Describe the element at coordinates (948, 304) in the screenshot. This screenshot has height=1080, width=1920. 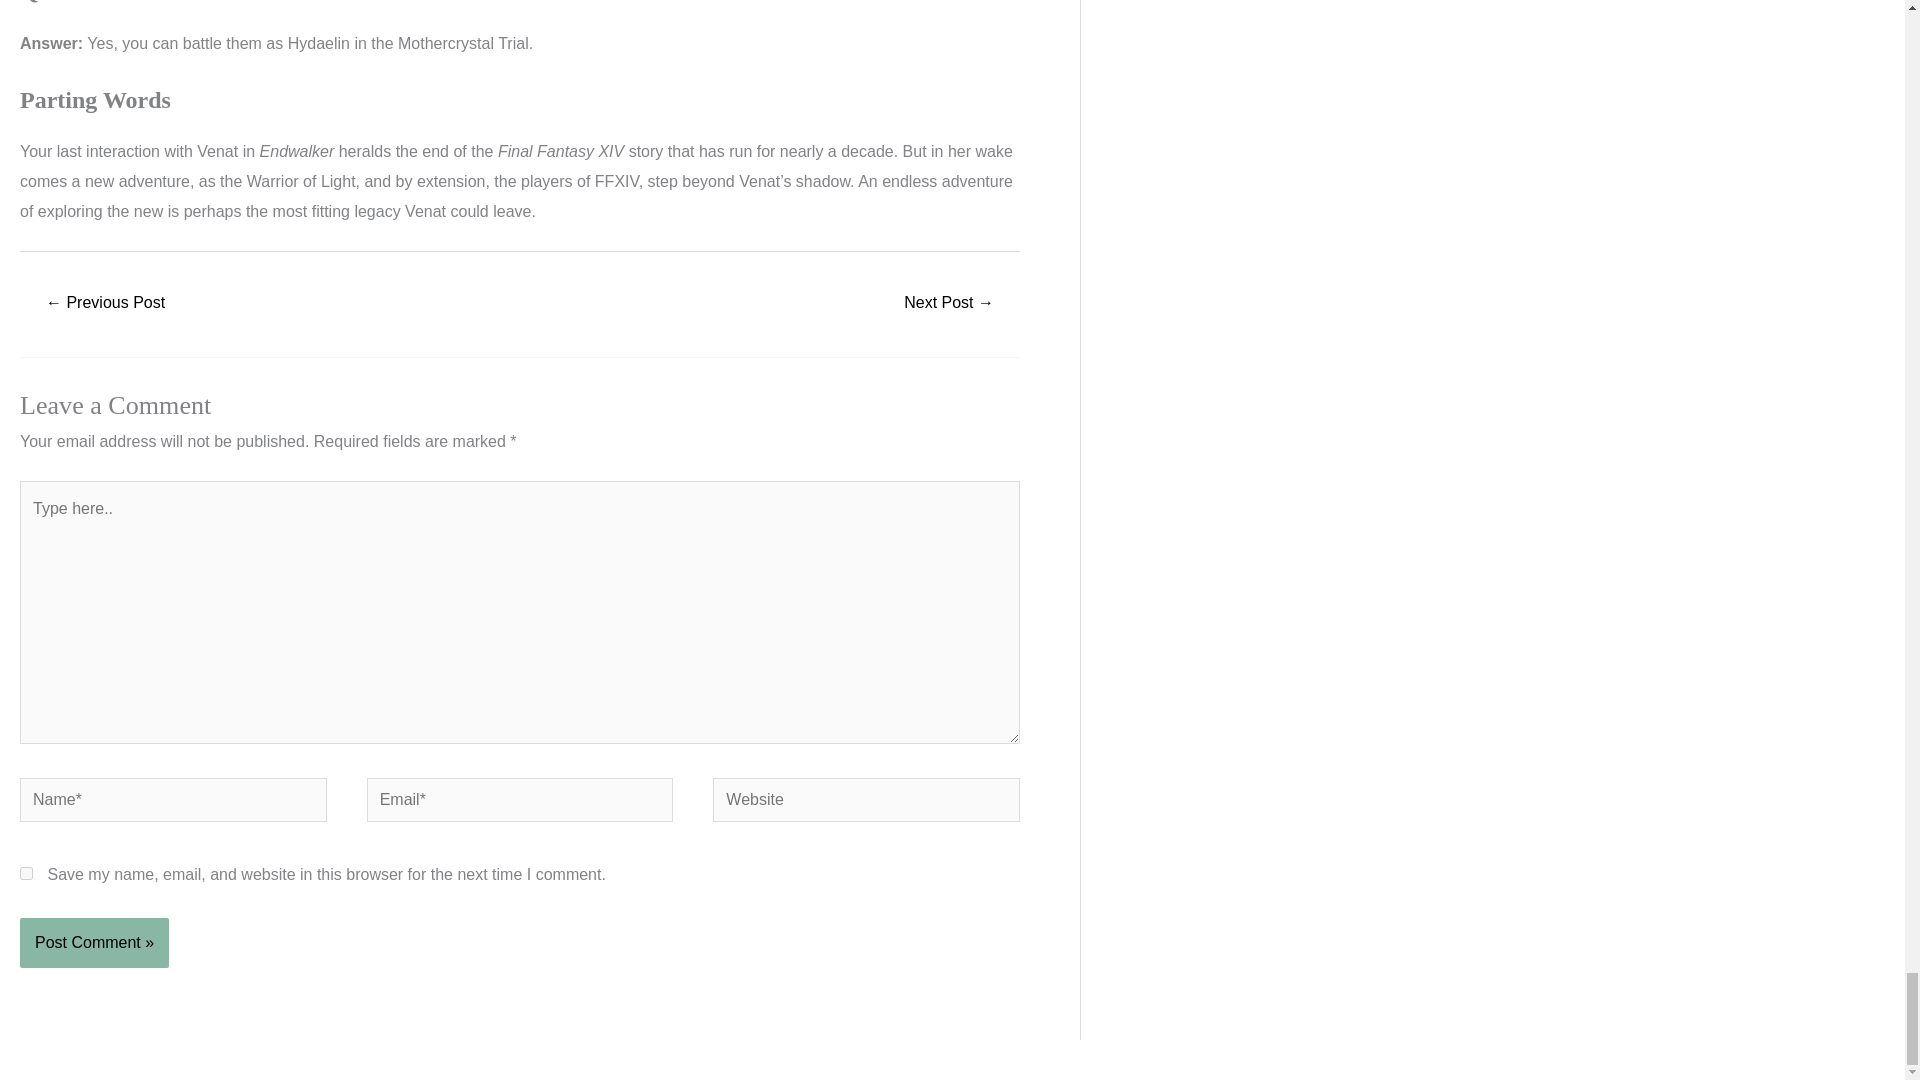
I see `Final Fantasy XVI Ability Point Farming Guide` at that location.